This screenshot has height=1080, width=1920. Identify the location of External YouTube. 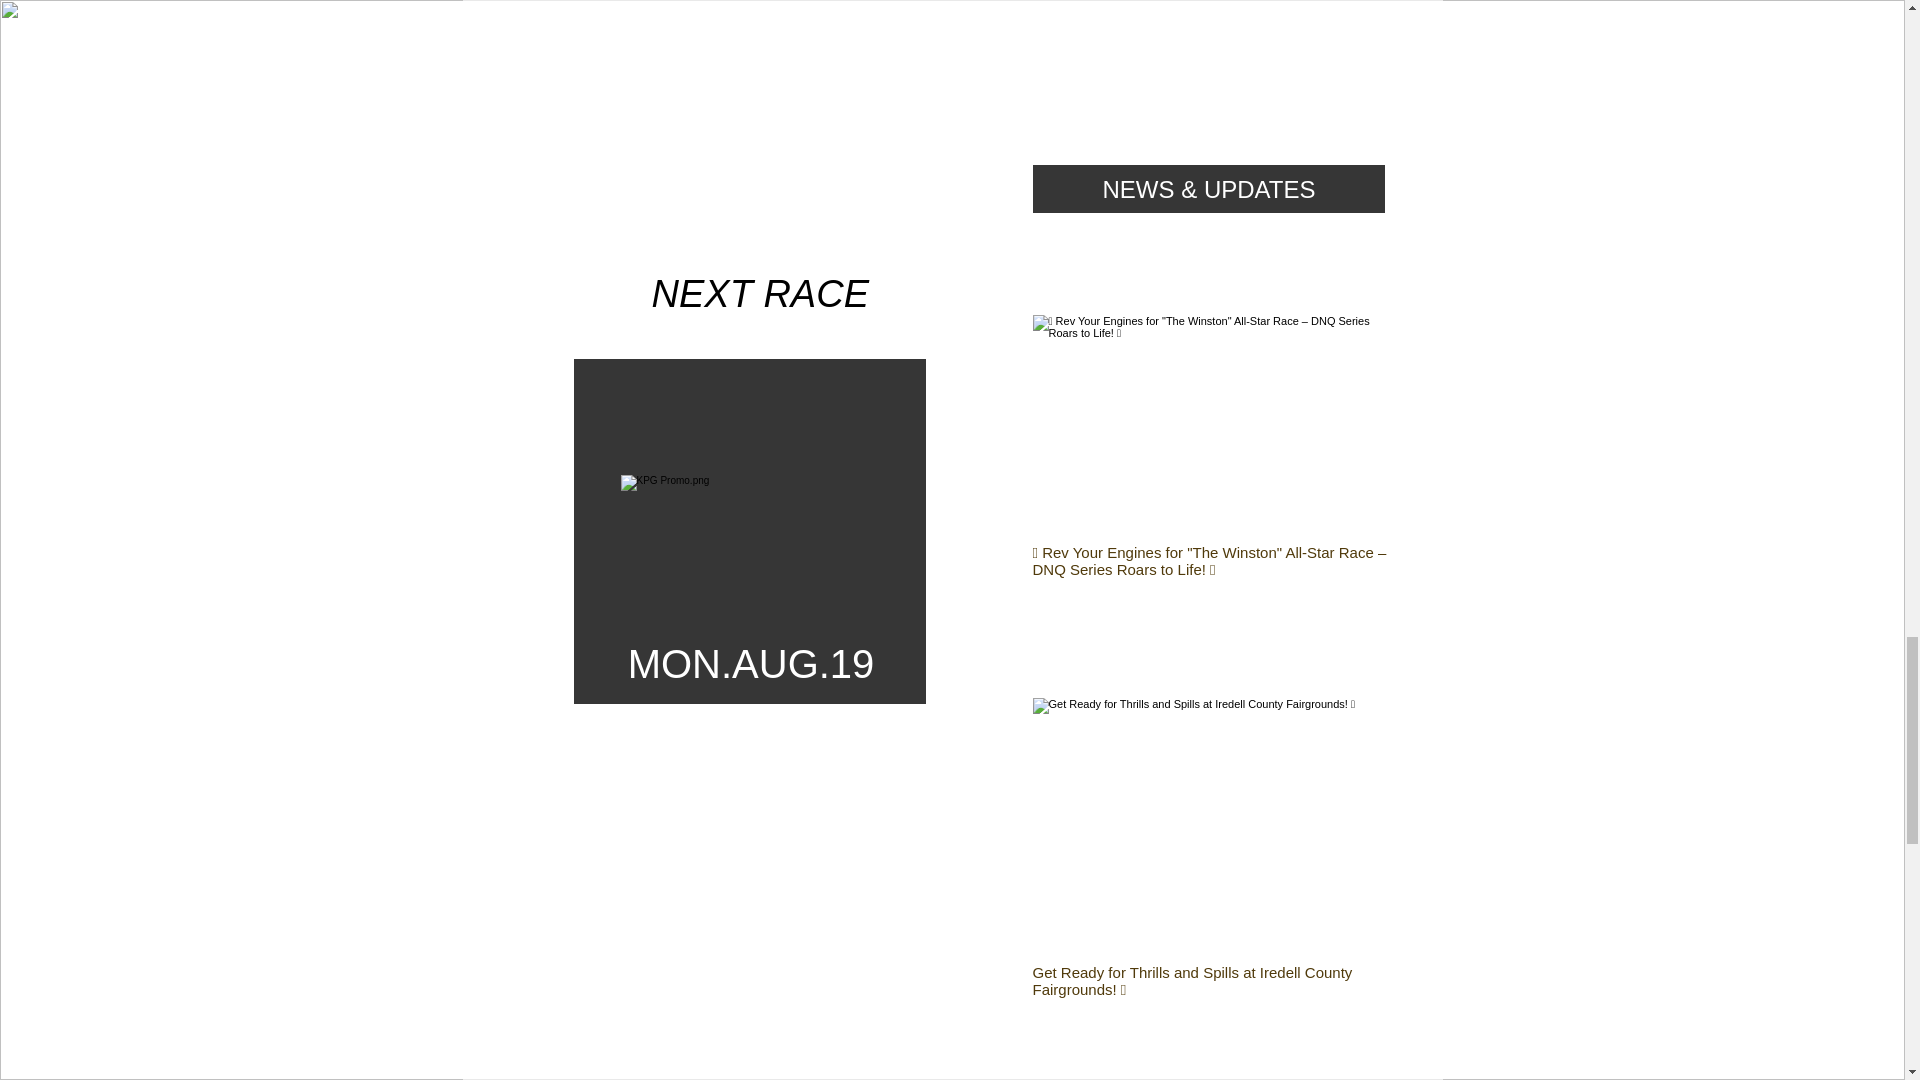
(750, 116).